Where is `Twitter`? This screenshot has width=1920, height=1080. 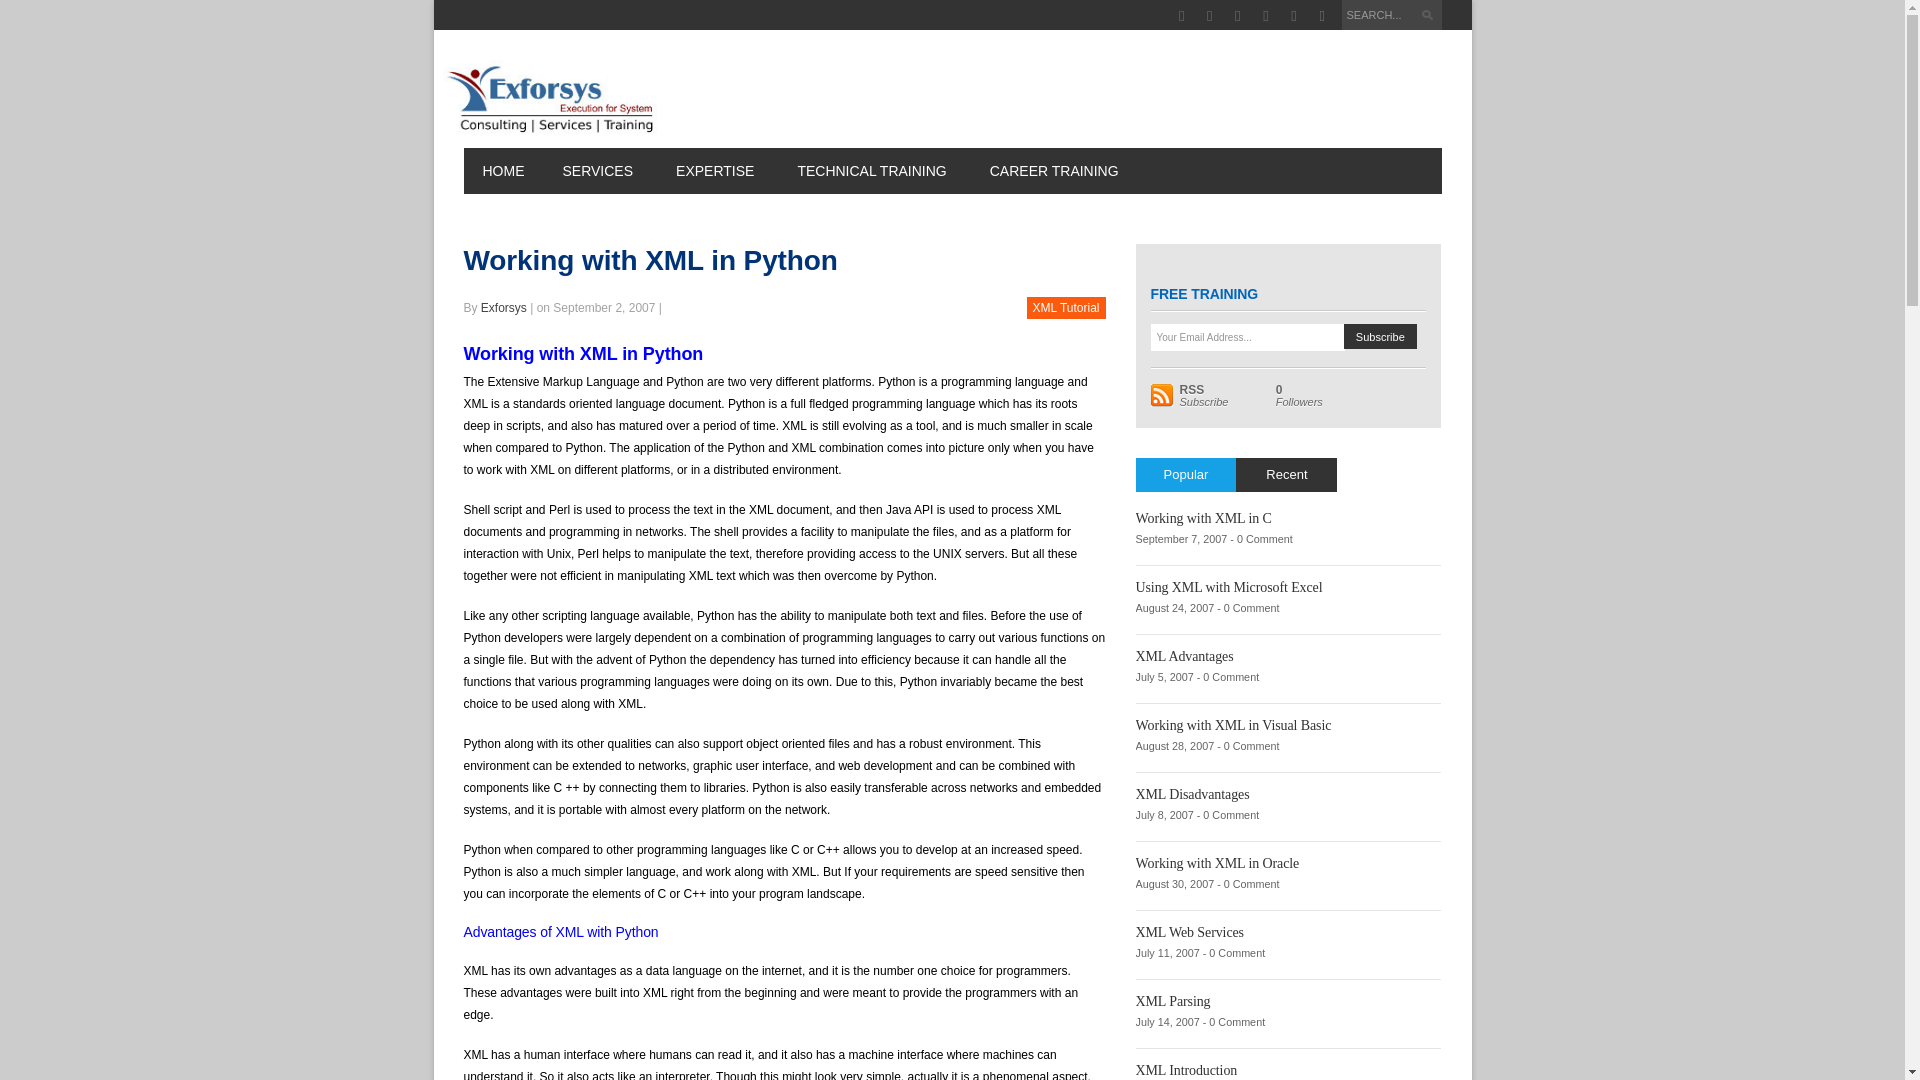 Twitter is located at coordinates (1237, 16).